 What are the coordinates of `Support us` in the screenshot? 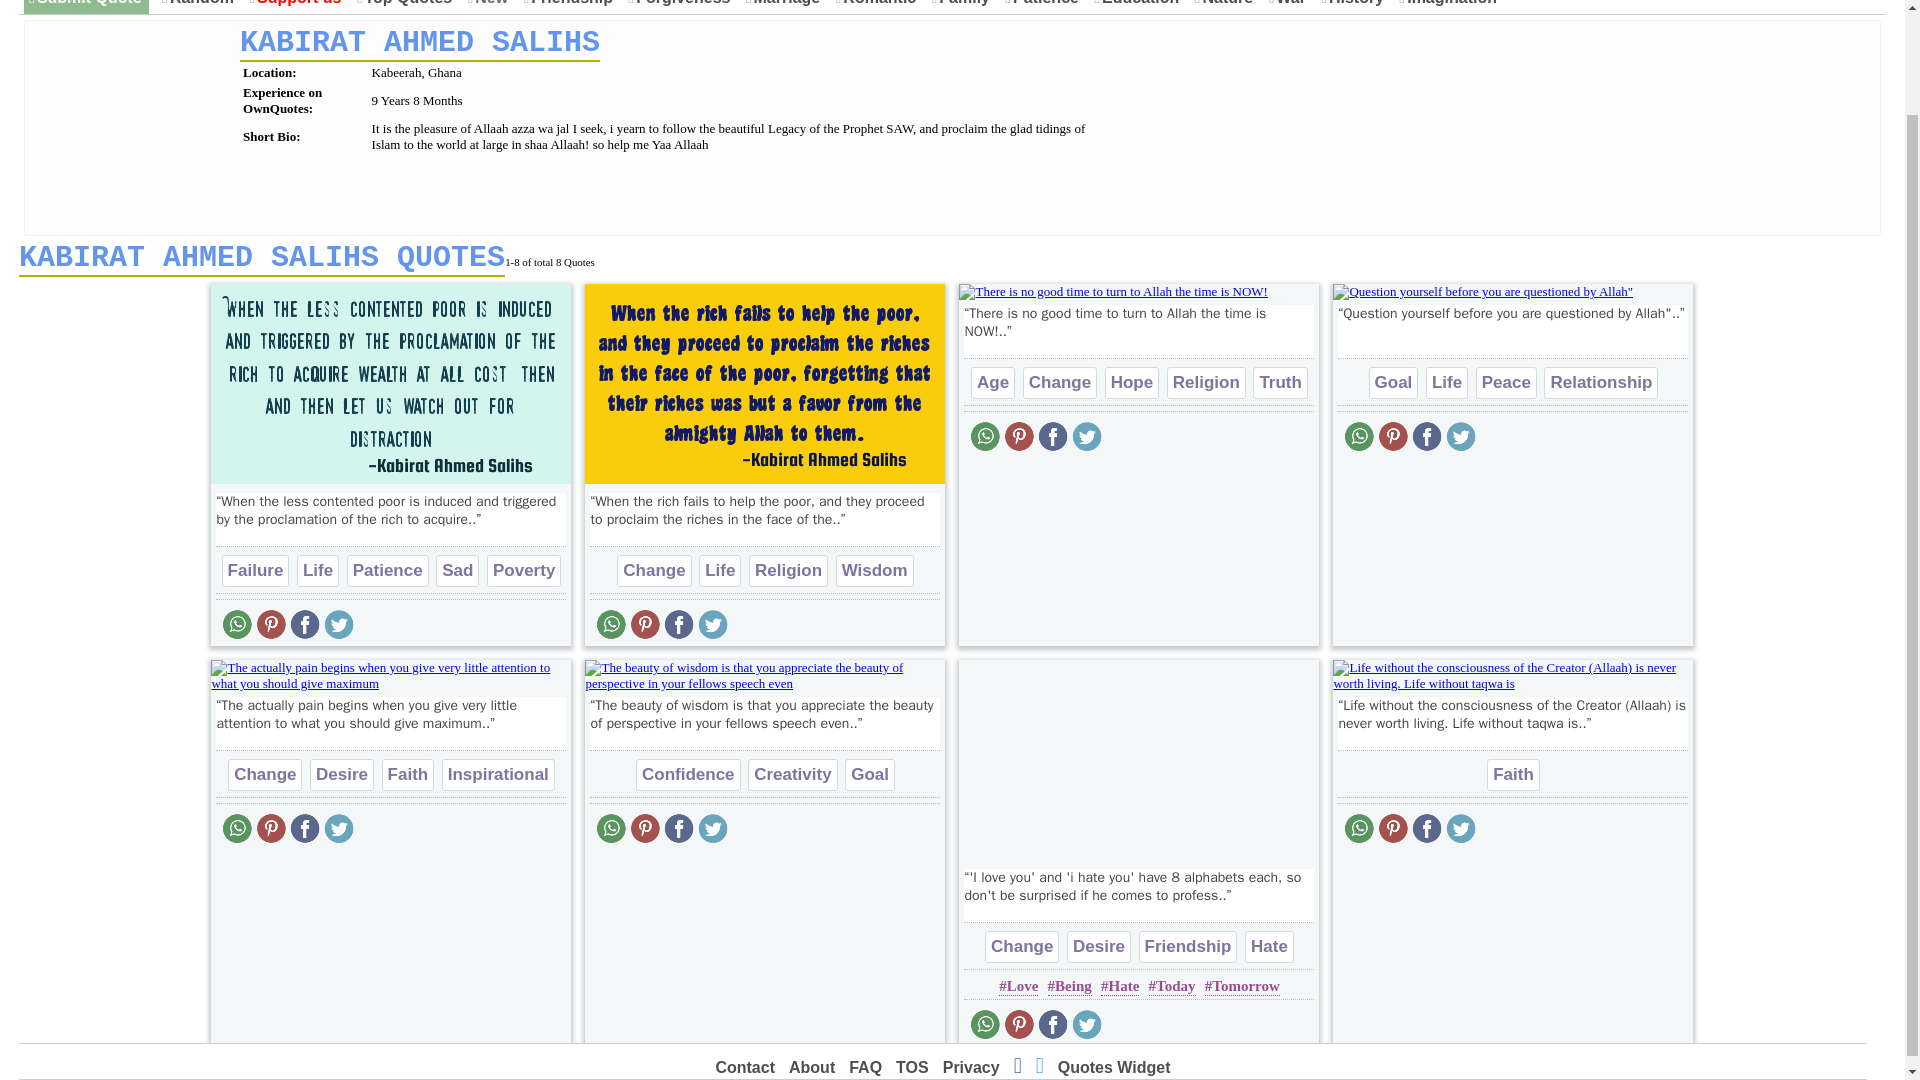 It's located at (298, 5).